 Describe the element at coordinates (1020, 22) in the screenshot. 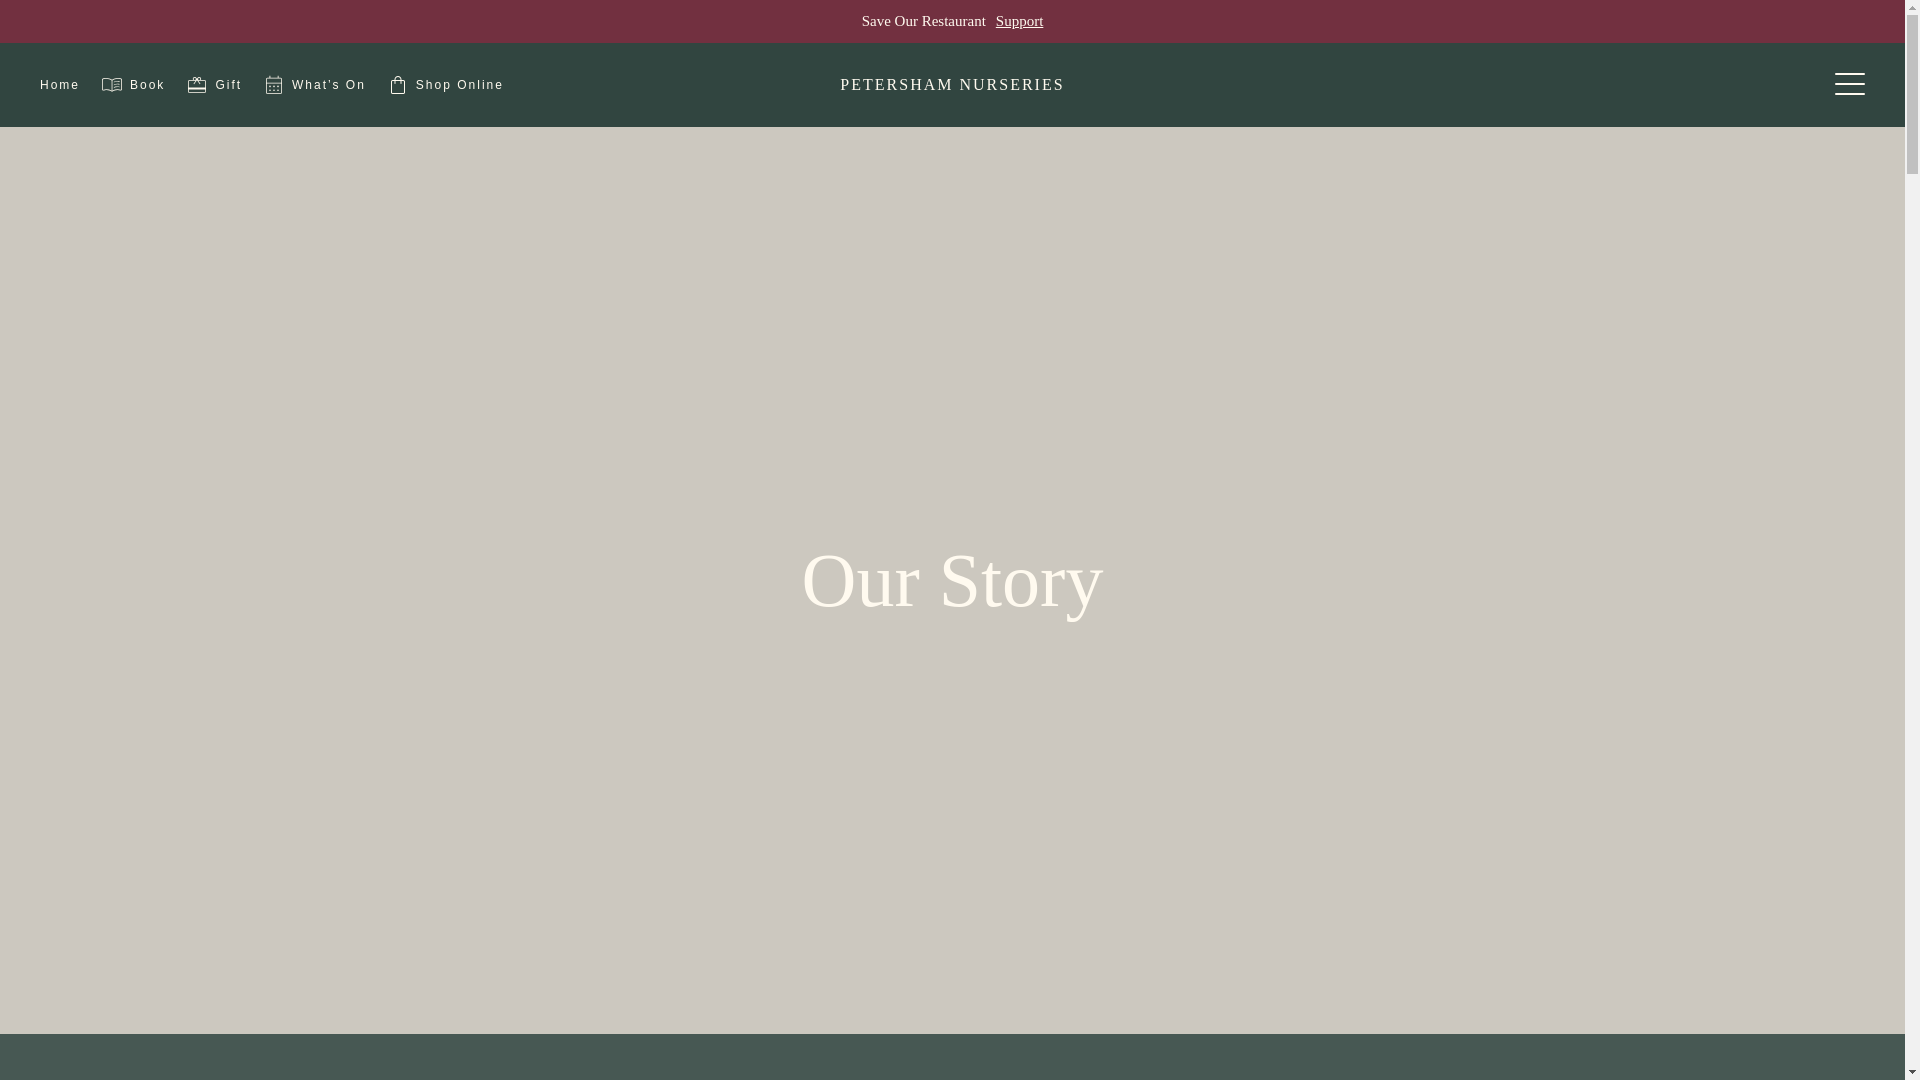

I see `Support` at that location.